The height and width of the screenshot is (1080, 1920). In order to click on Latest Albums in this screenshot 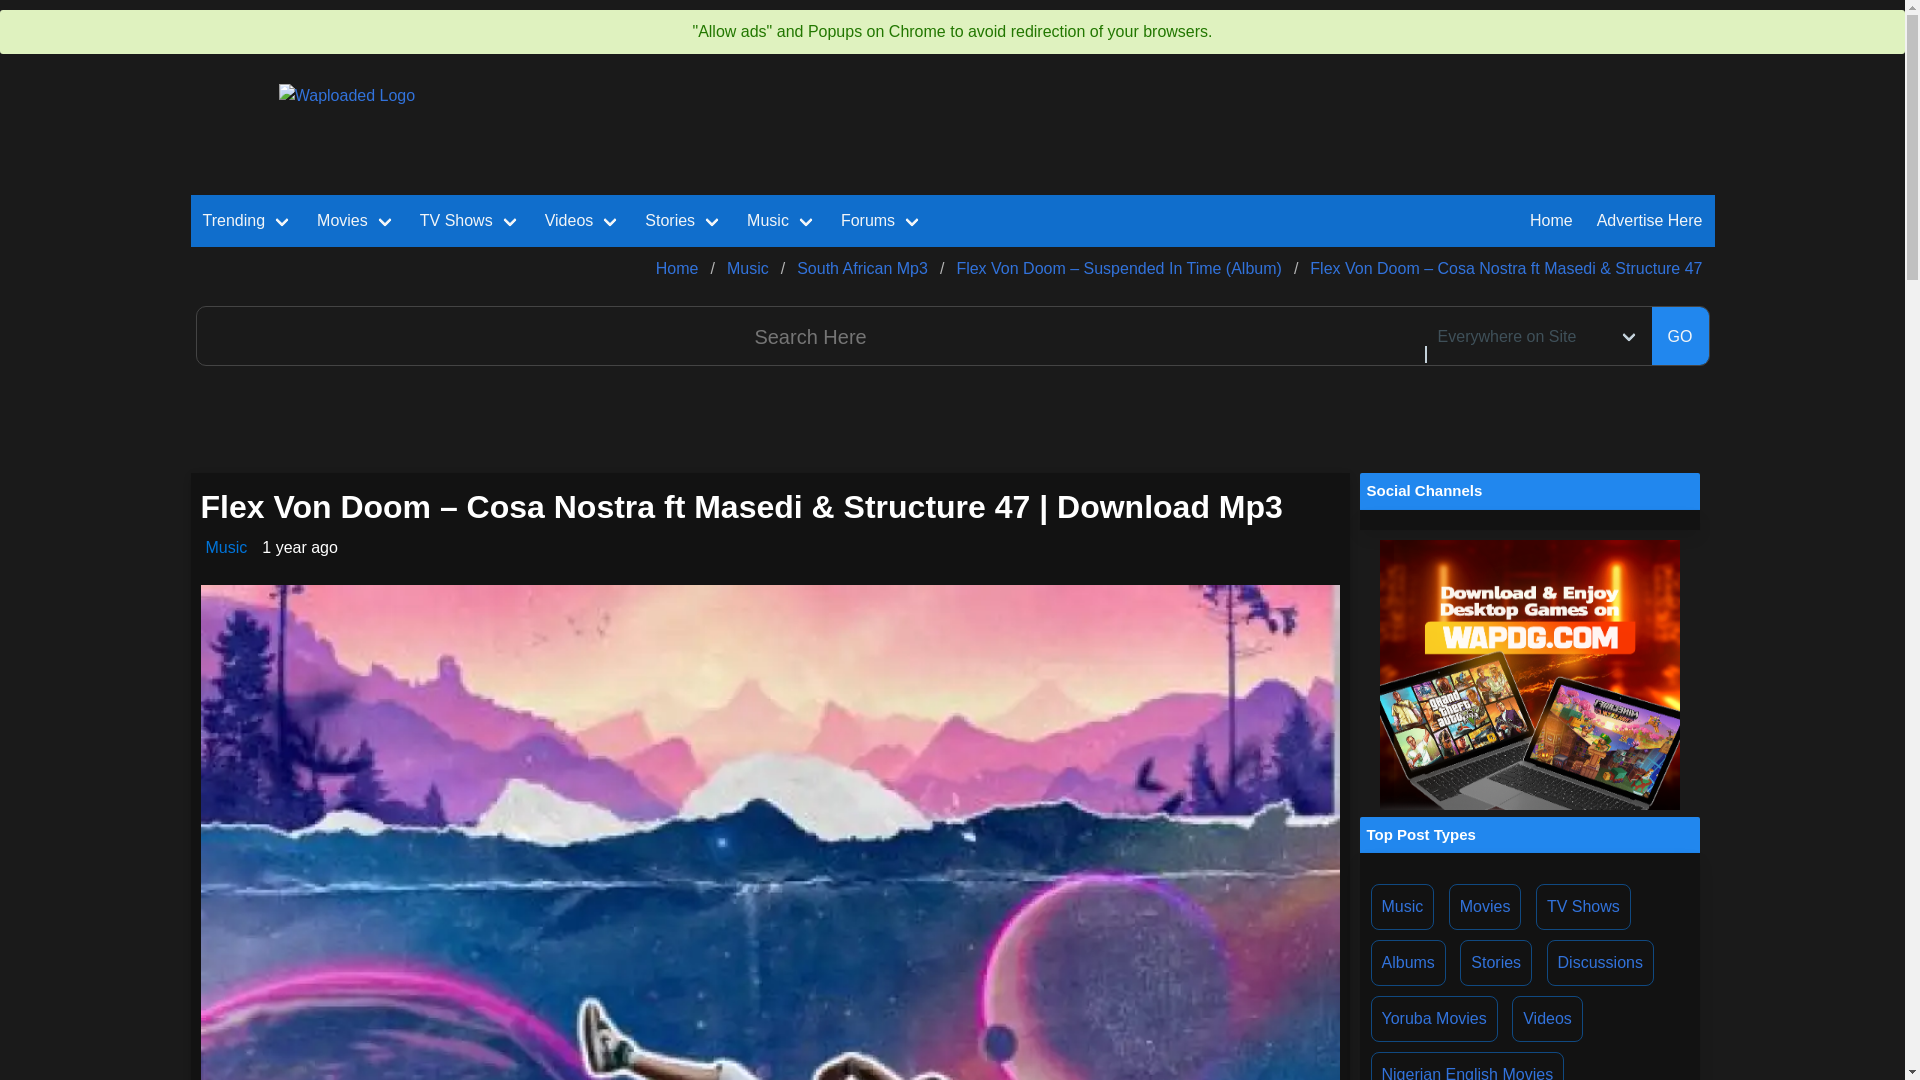, I will do `click(1408, 962)`.